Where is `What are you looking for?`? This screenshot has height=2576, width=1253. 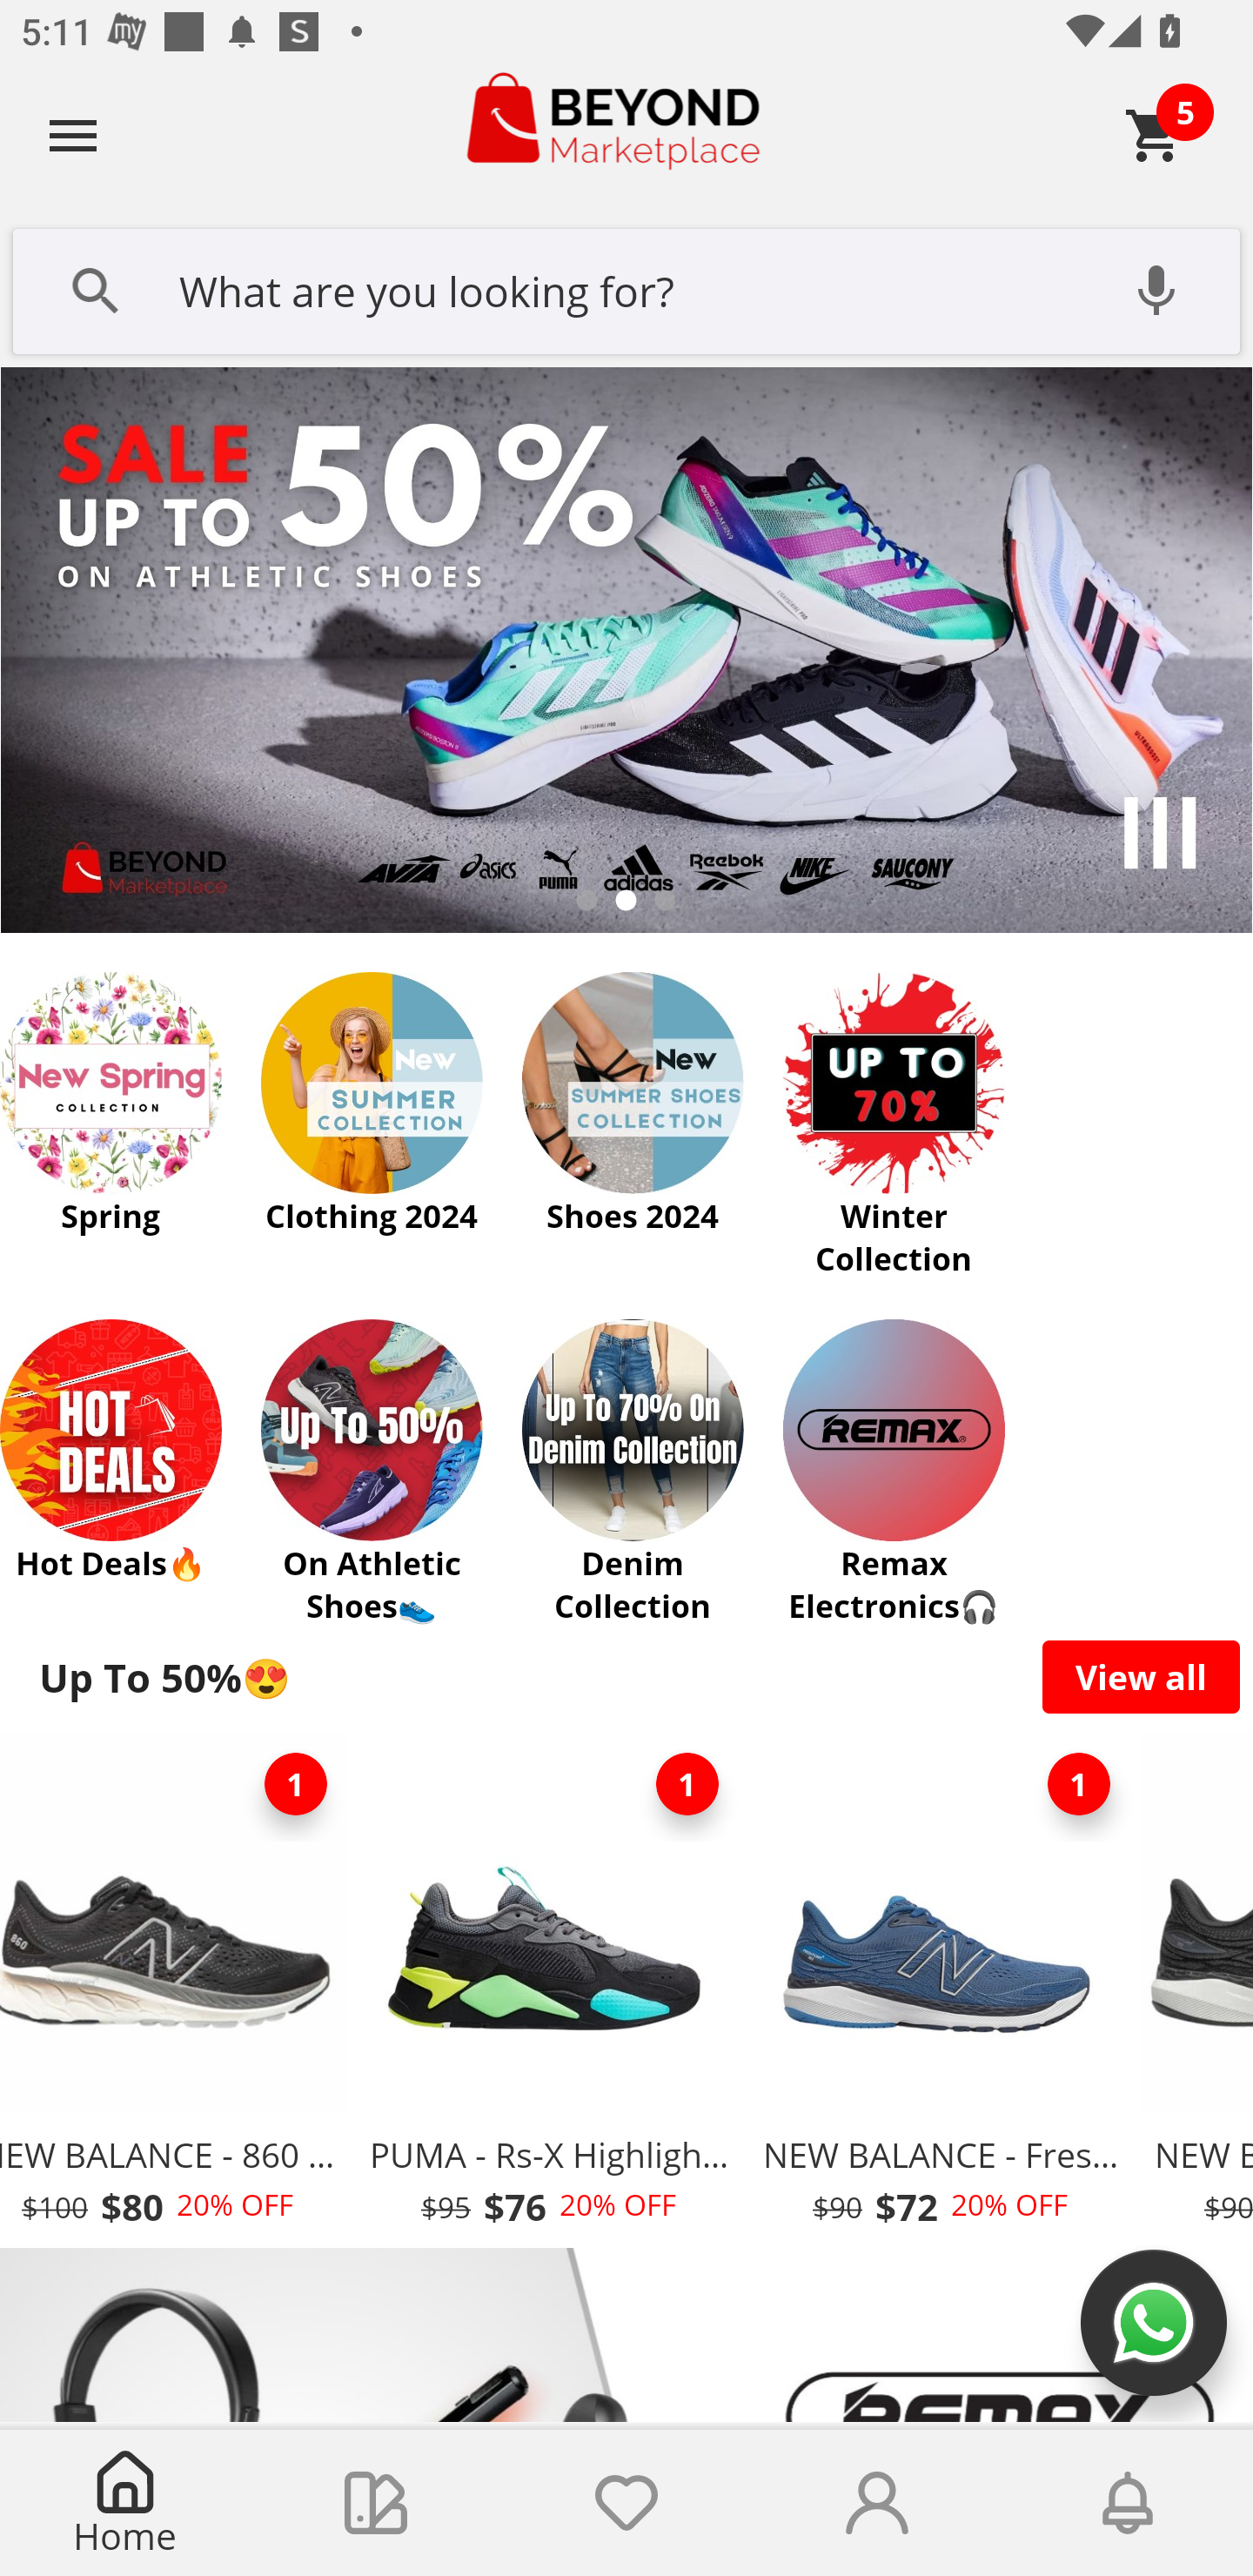 What are you looking for? is located at coordinates (626, 288).